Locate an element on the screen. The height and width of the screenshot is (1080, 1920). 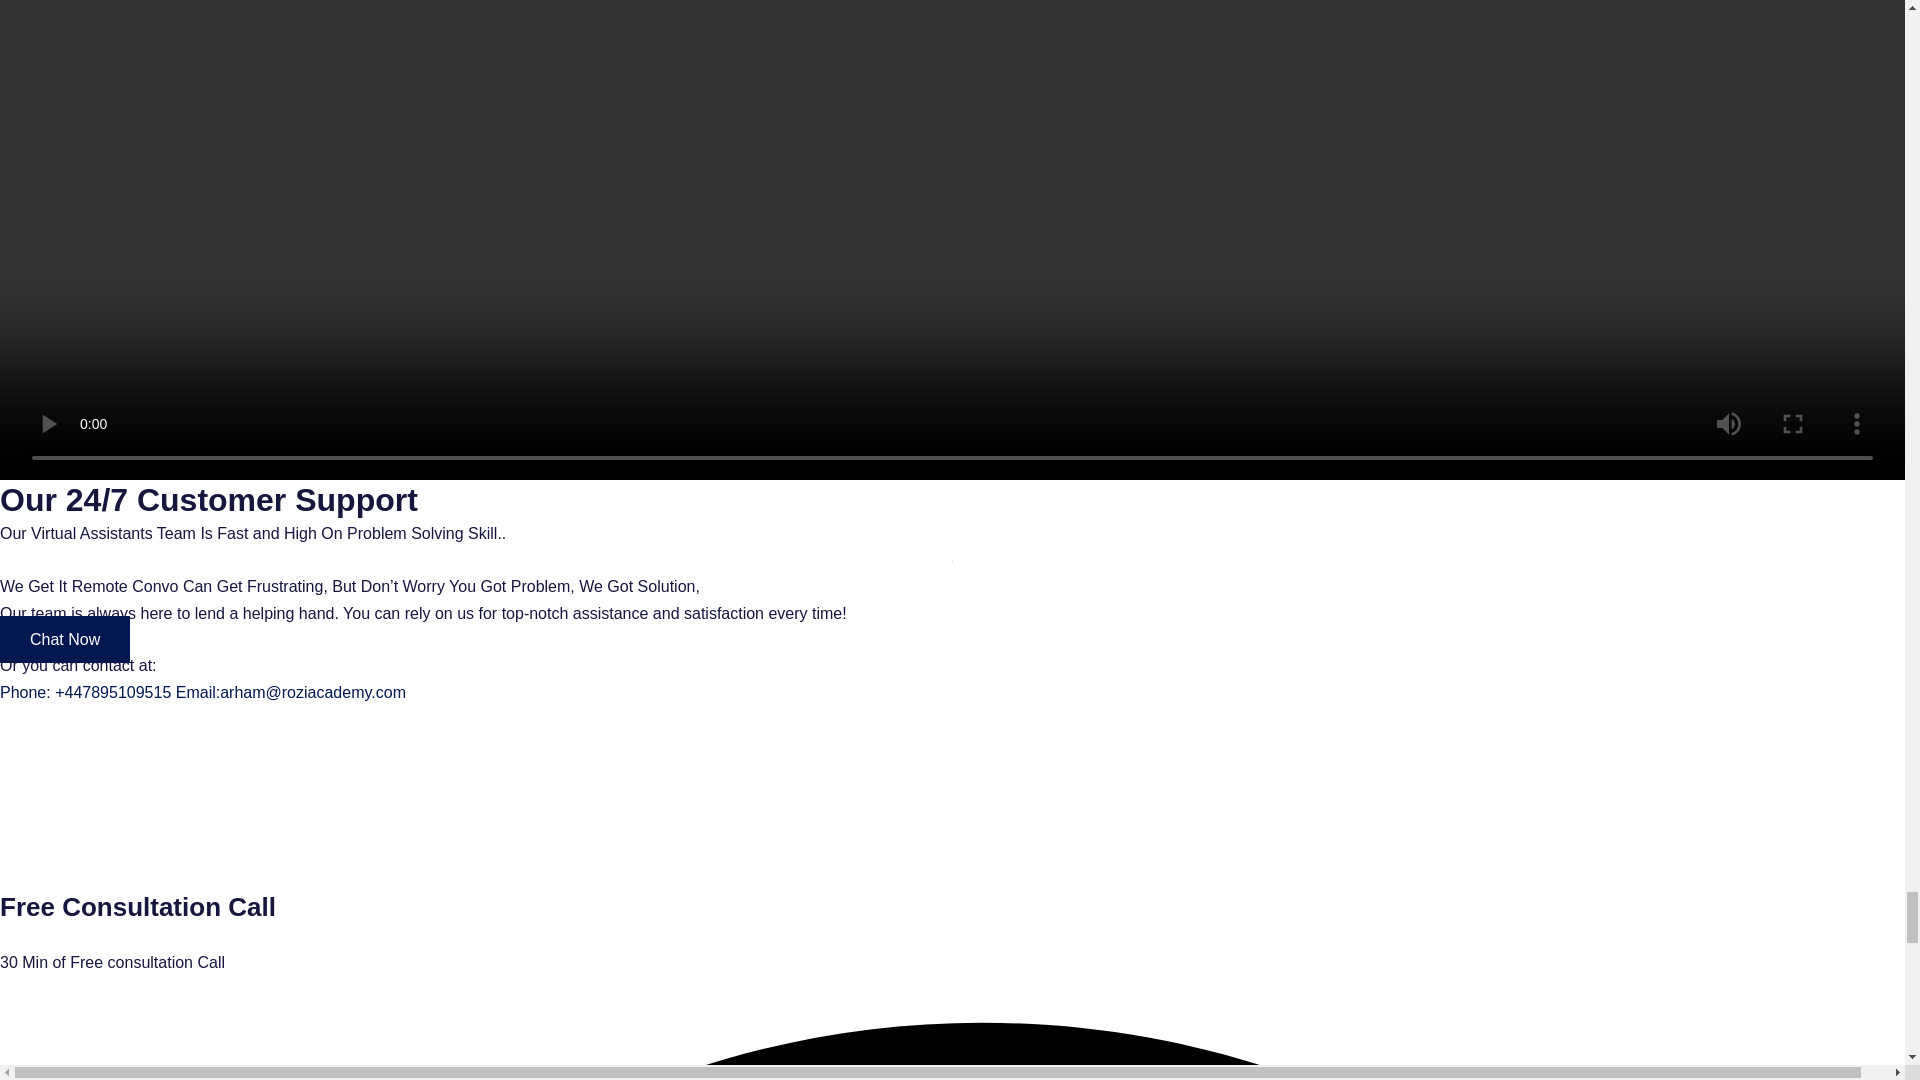
Chat Now is located at coordinates (65, 639).